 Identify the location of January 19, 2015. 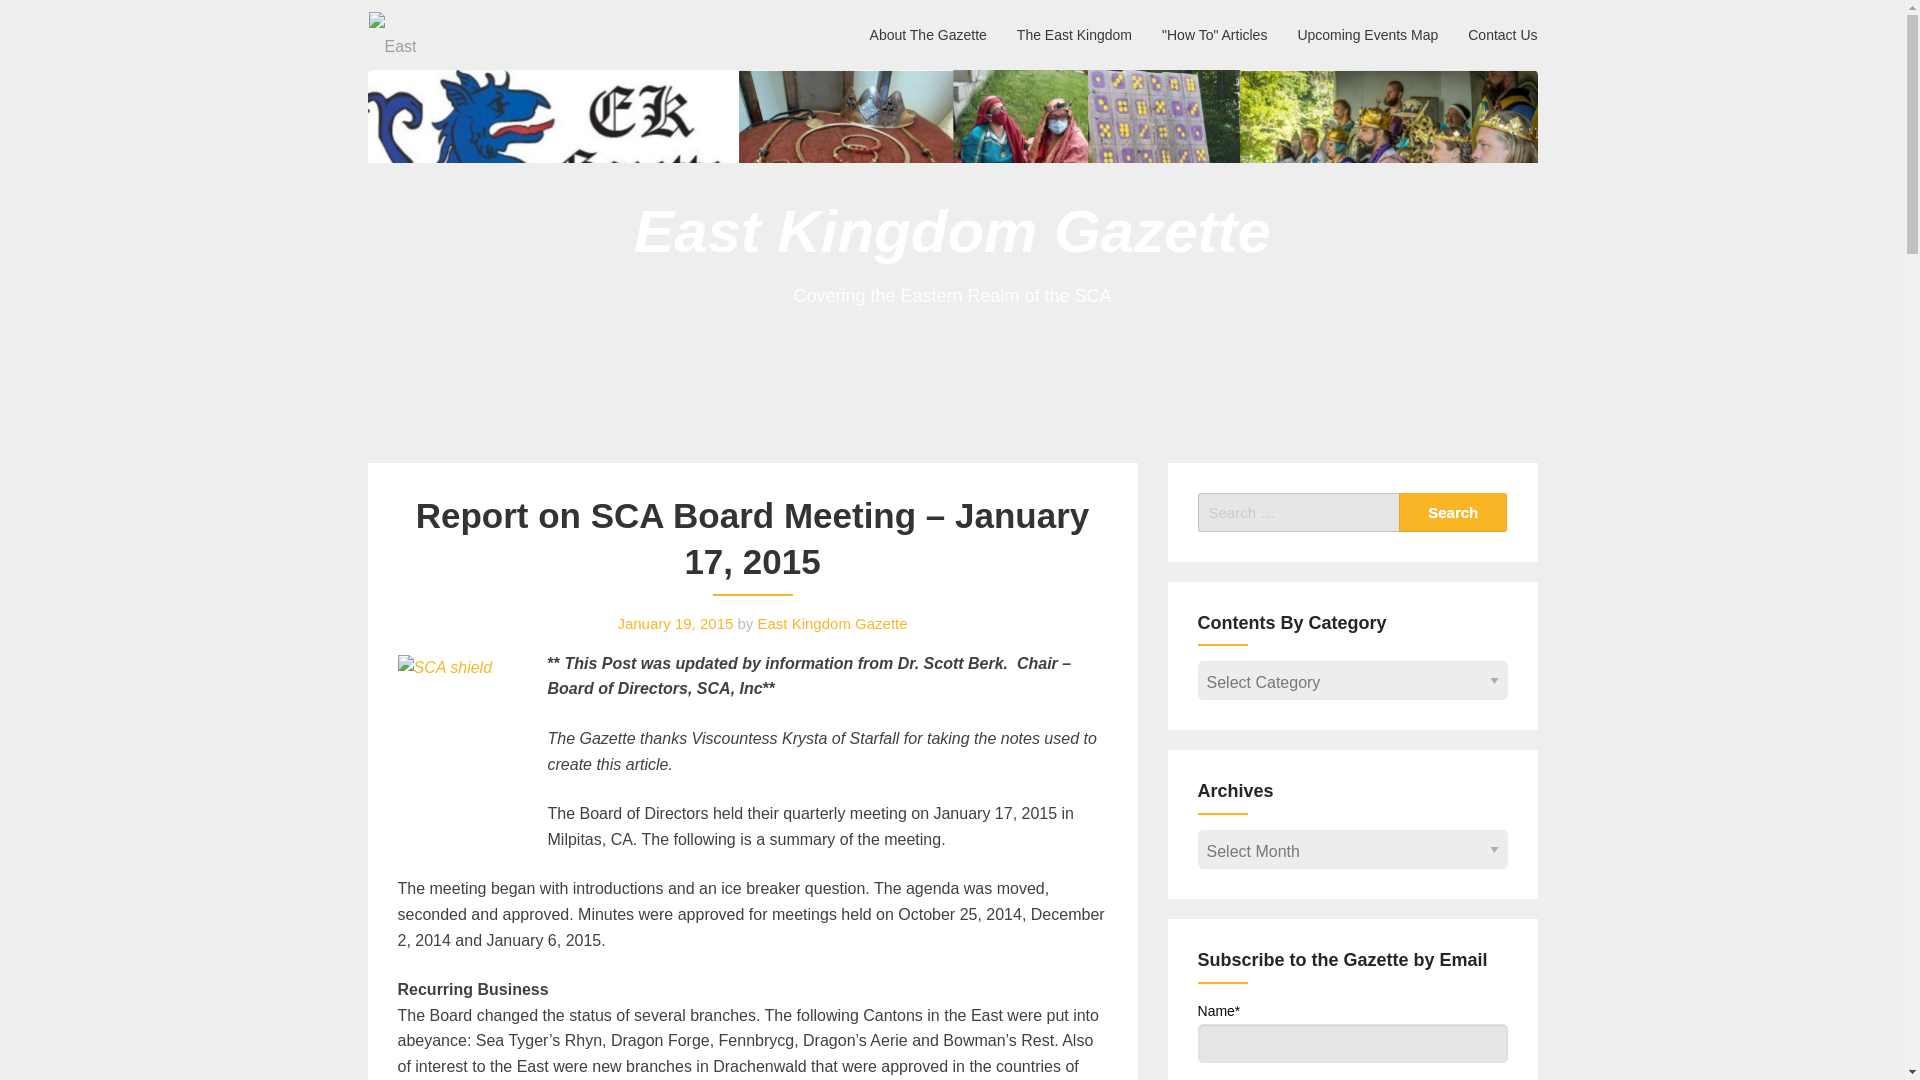
(674, 622).